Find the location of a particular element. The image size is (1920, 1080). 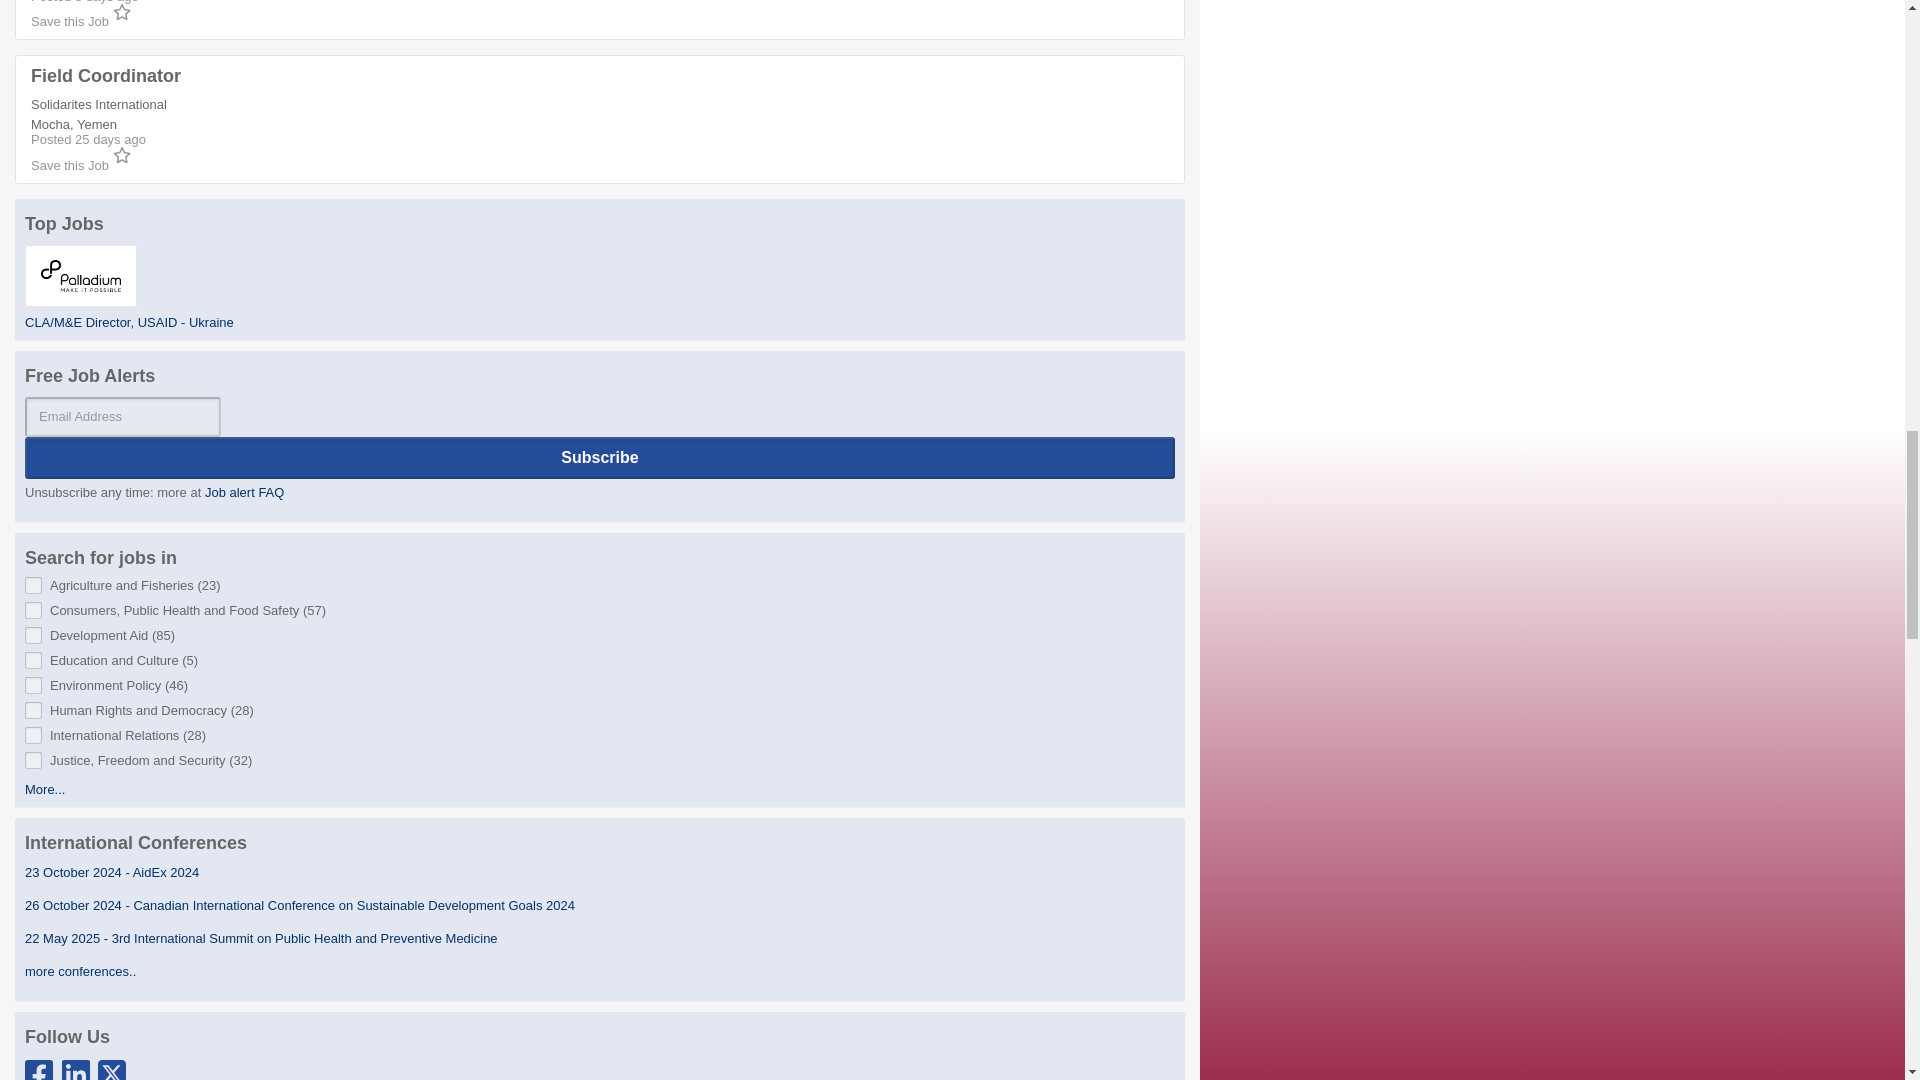

Palladium Group is located at coordinates (80, 276).